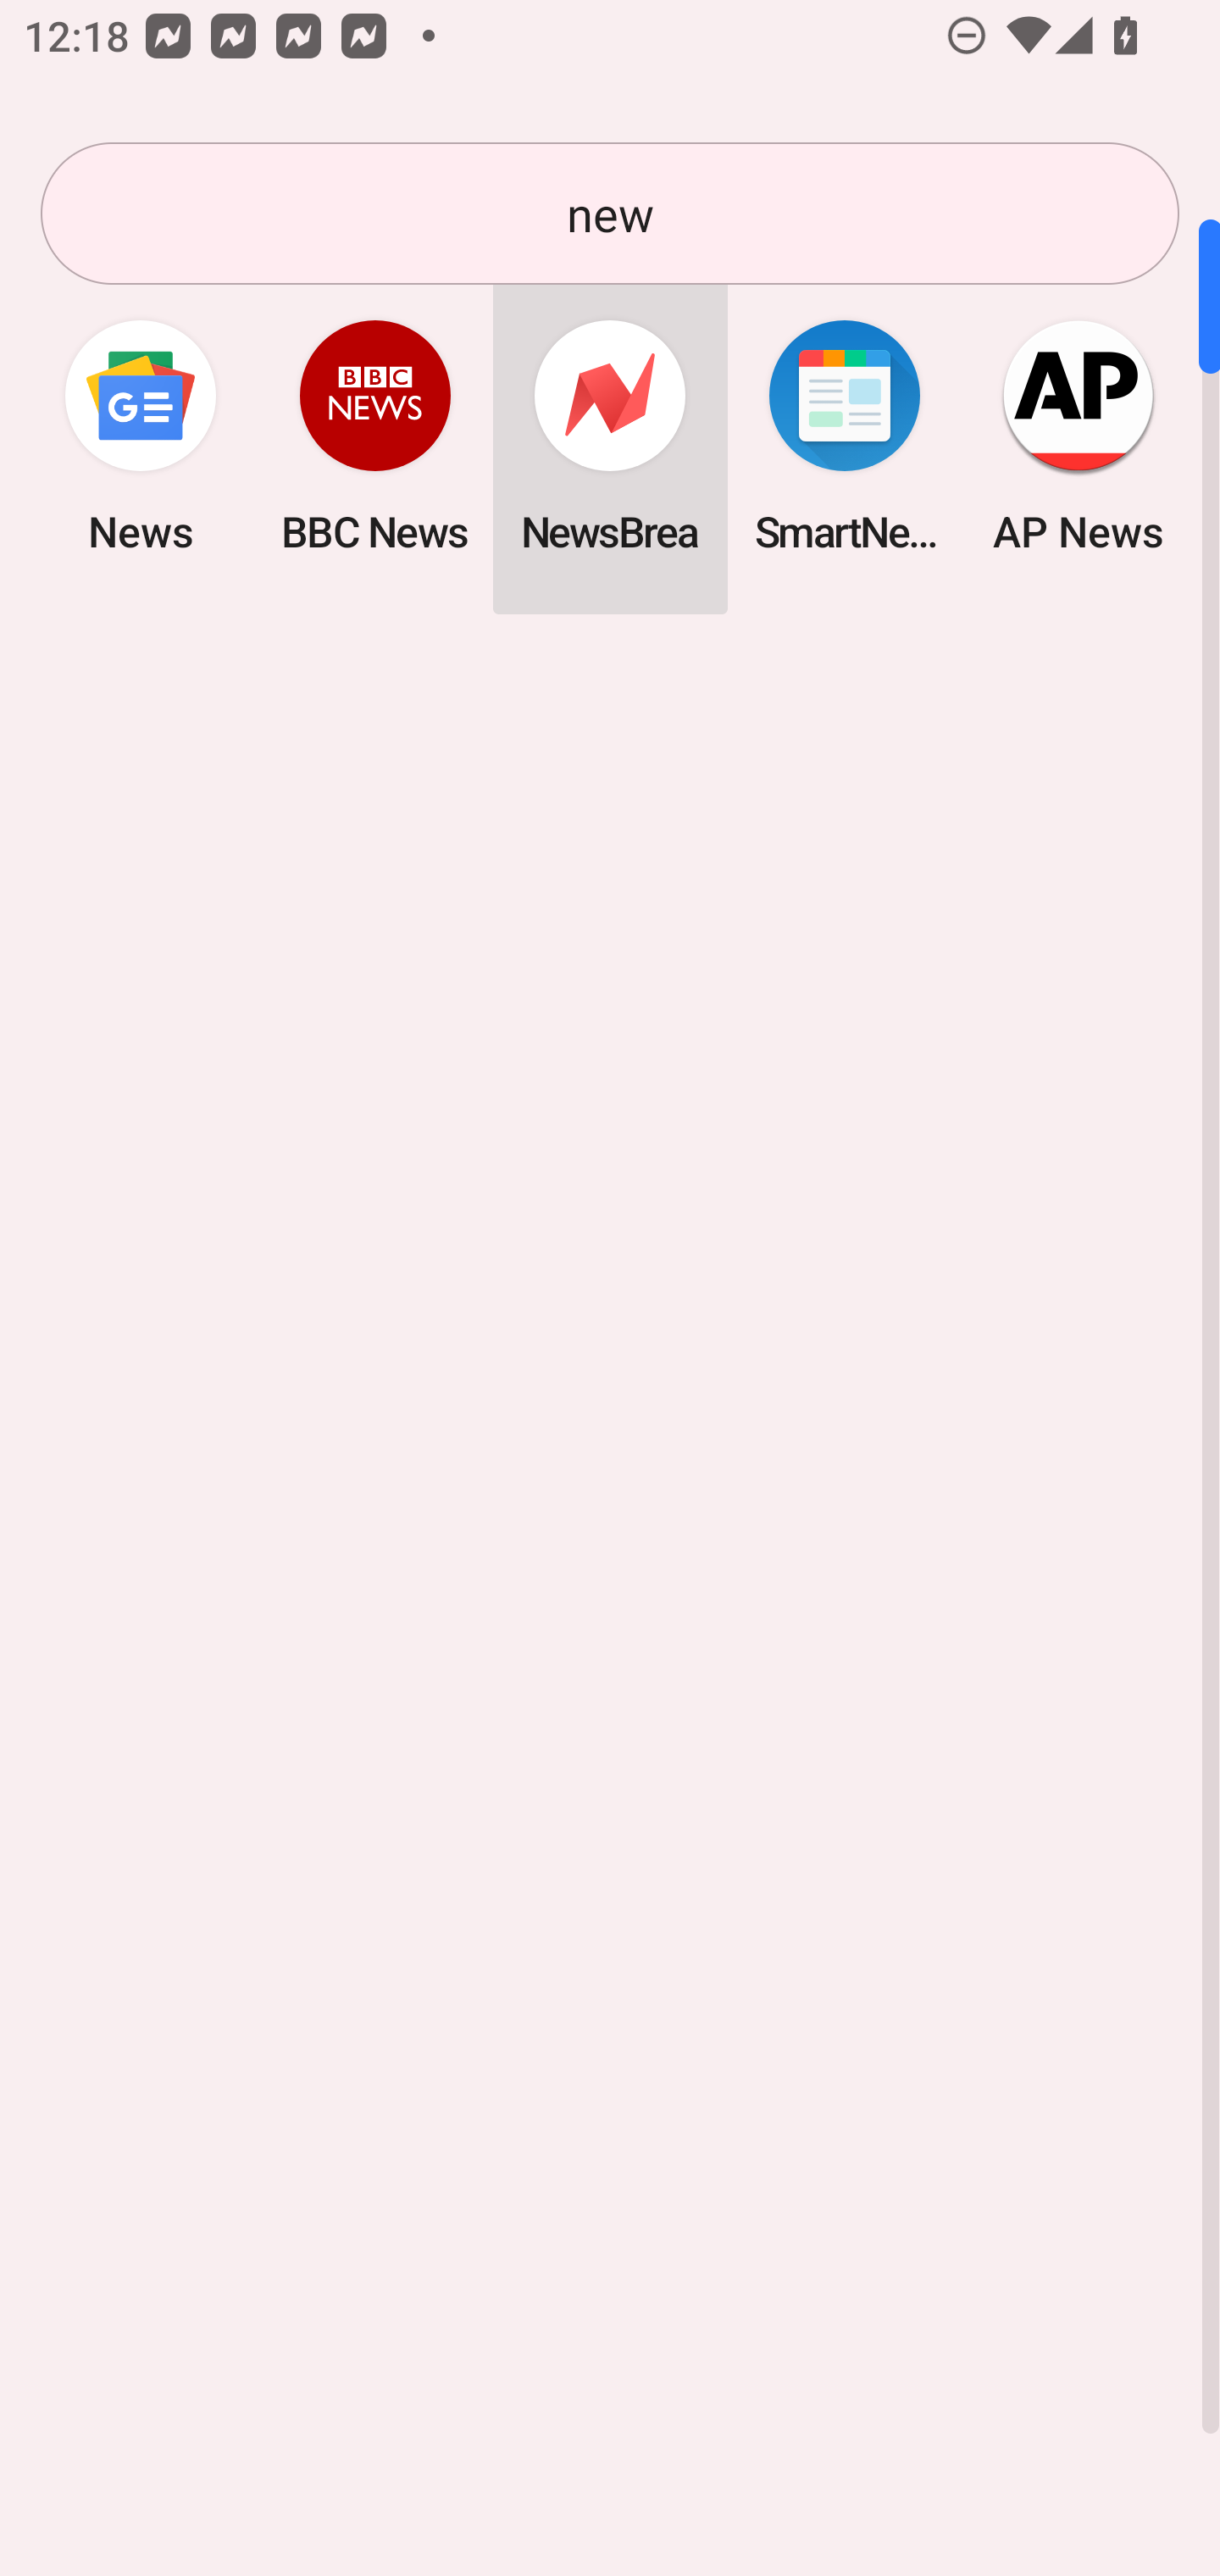 Image resolution: width=1220 pixels, height=2576 pixels. What do you see at coordinates (844, 436) in the screenshot?
I see `SmartNews` at bounding box center [844, 436].